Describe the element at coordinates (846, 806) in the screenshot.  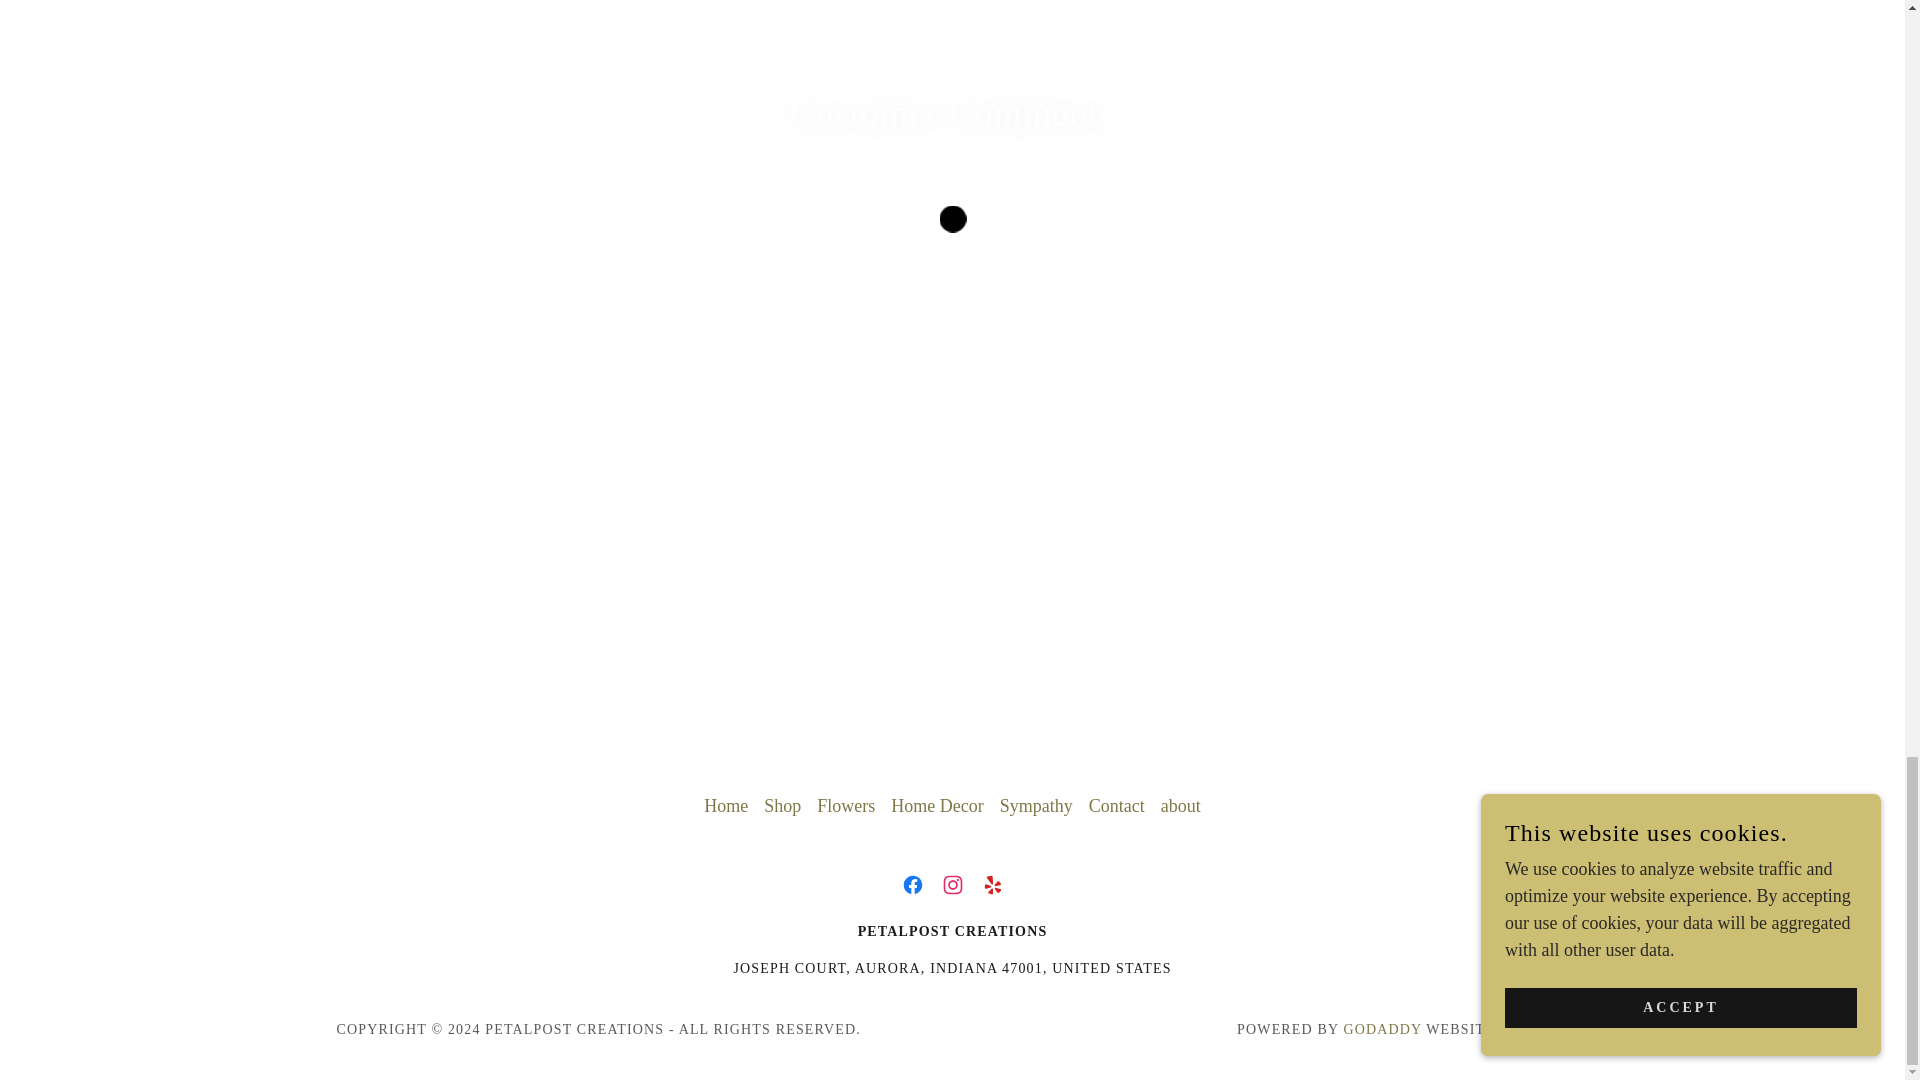
I see `Flowers` at that location.